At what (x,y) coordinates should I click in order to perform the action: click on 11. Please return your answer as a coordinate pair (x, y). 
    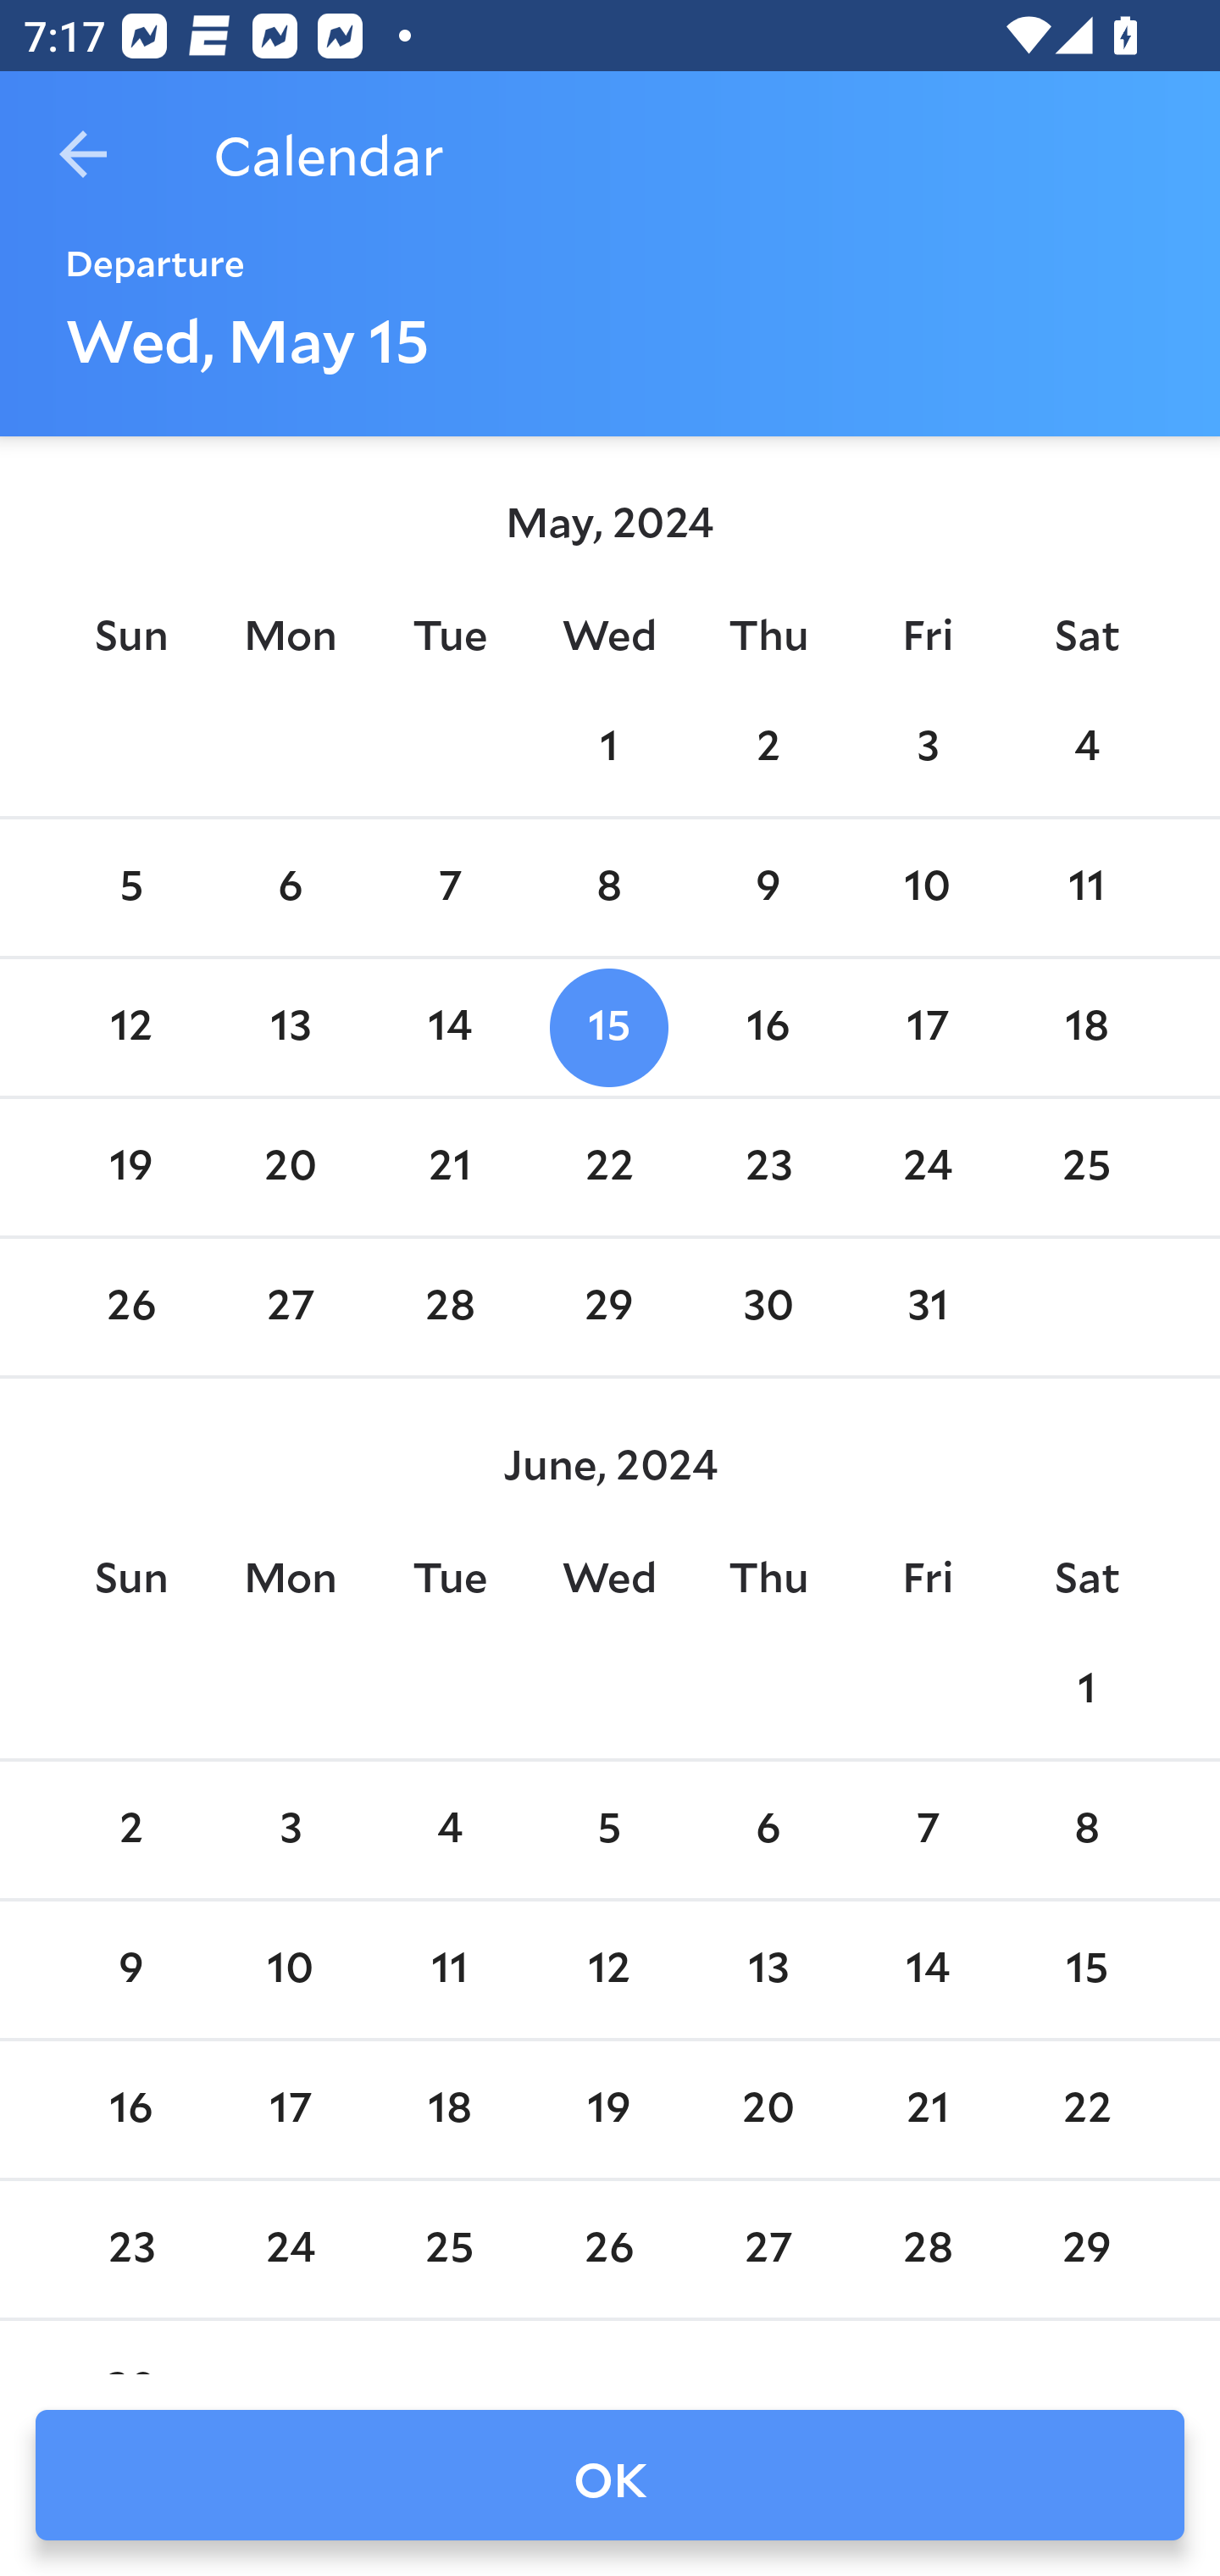
    Looking at the image, I should click on (1086, 888).